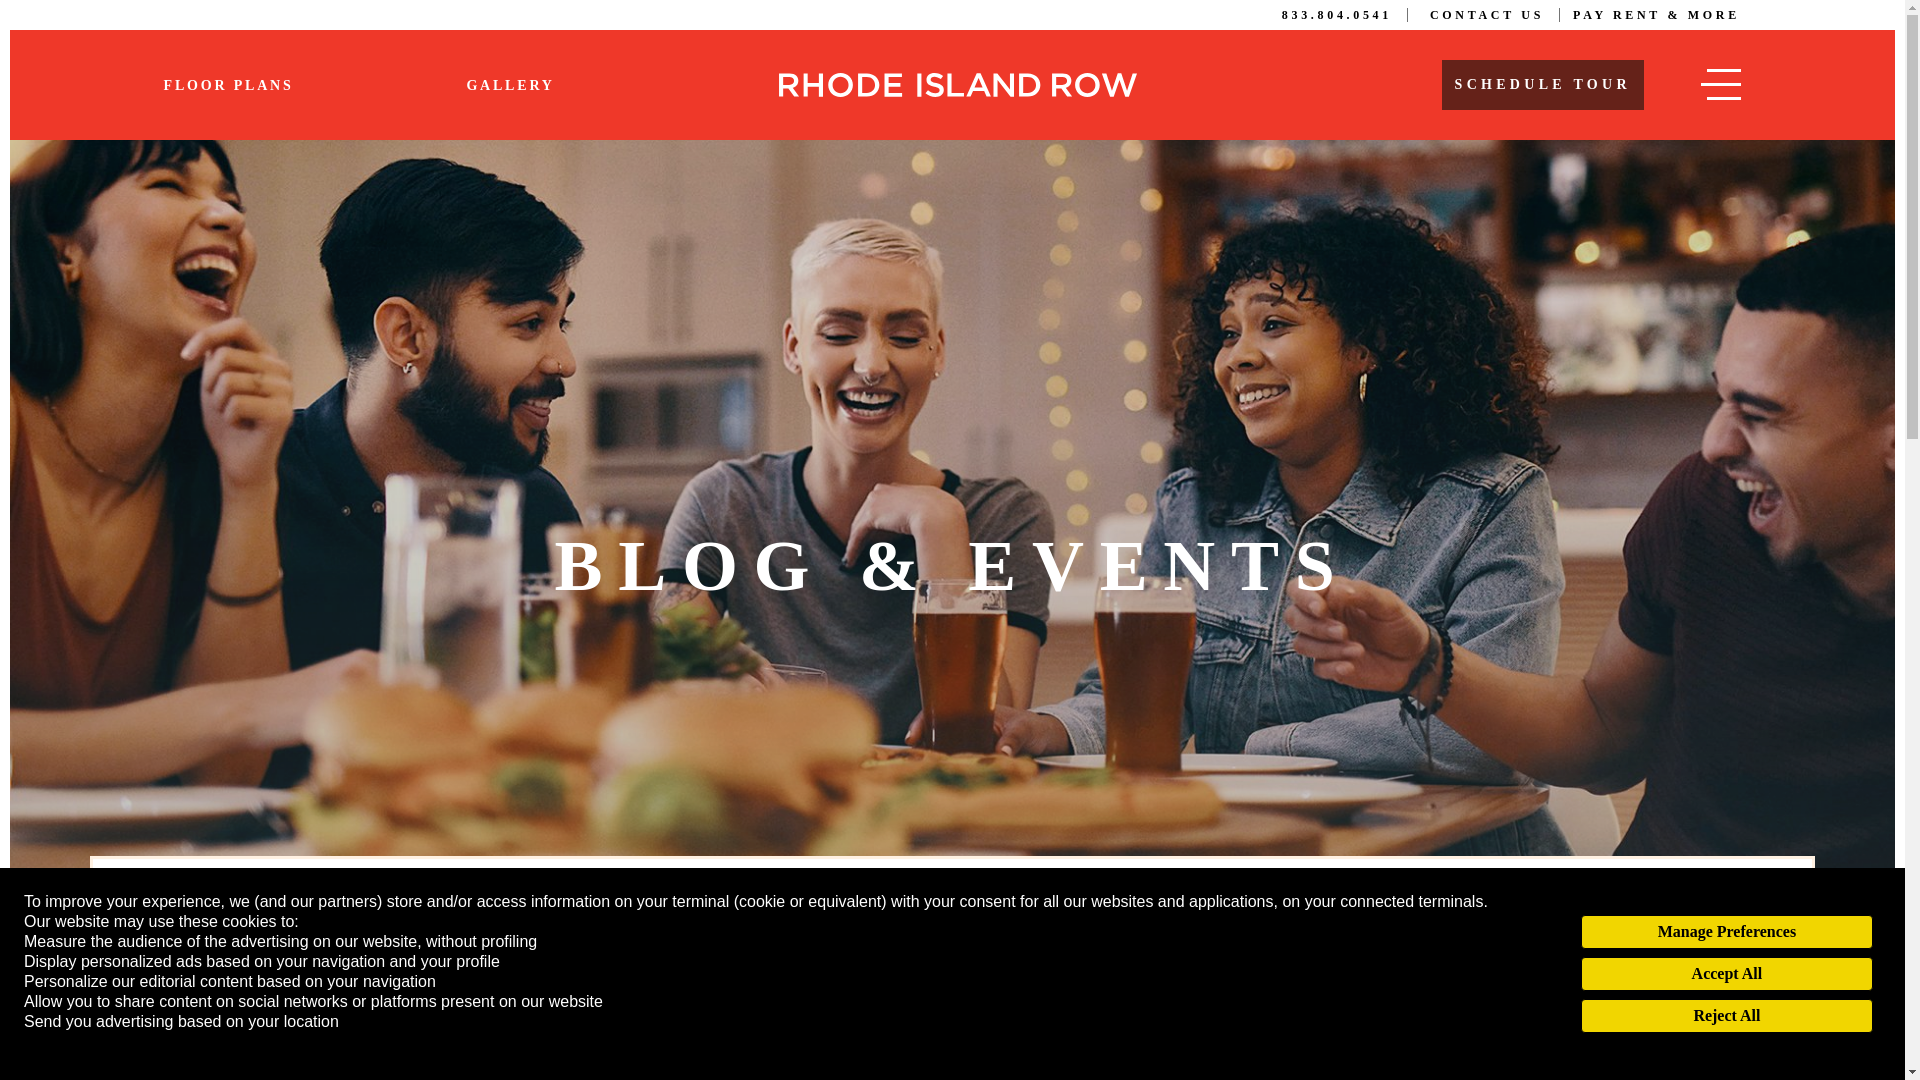 The image size is (1920, 1080). I want to click on Accept All, so click(1726, 974).